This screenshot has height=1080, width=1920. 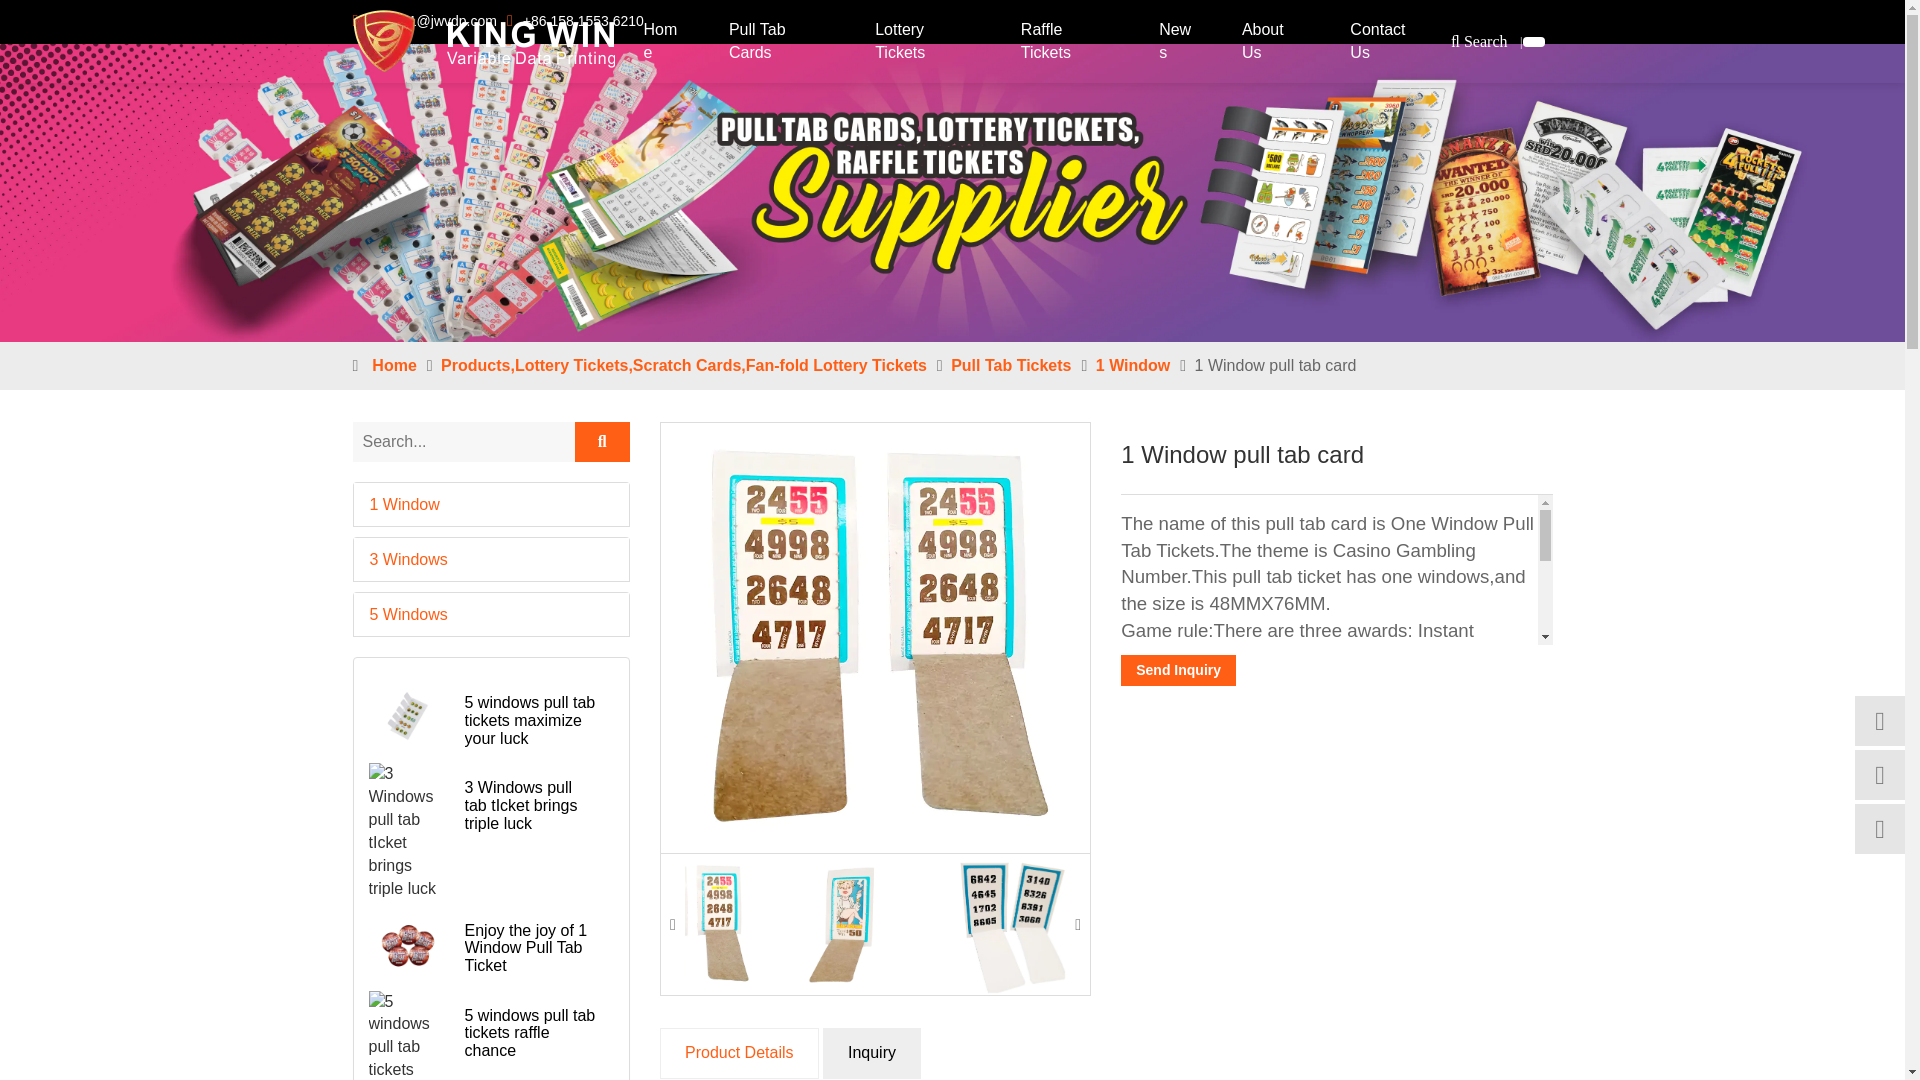 I want to click on Home, so click(x=664, y=42).